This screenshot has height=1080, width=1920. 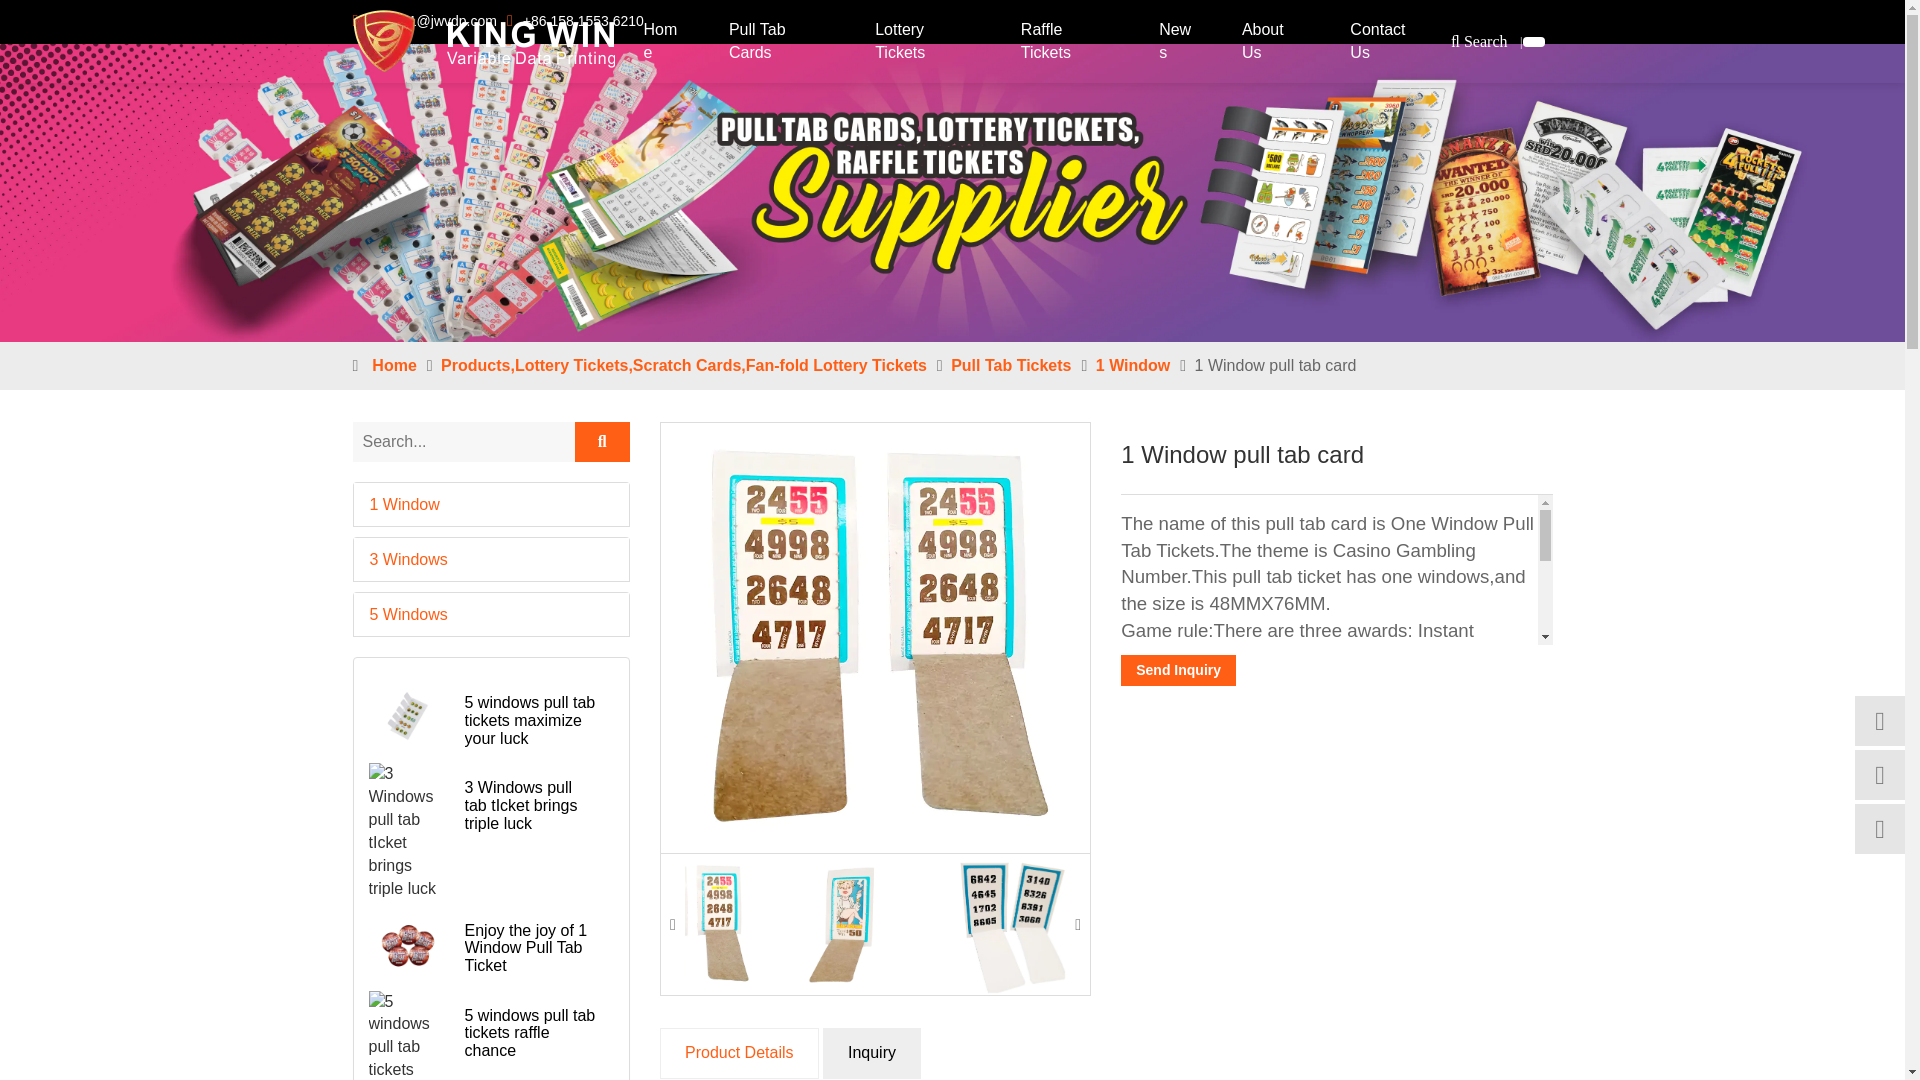 I want to click on Home, so click(x=664, y=42).